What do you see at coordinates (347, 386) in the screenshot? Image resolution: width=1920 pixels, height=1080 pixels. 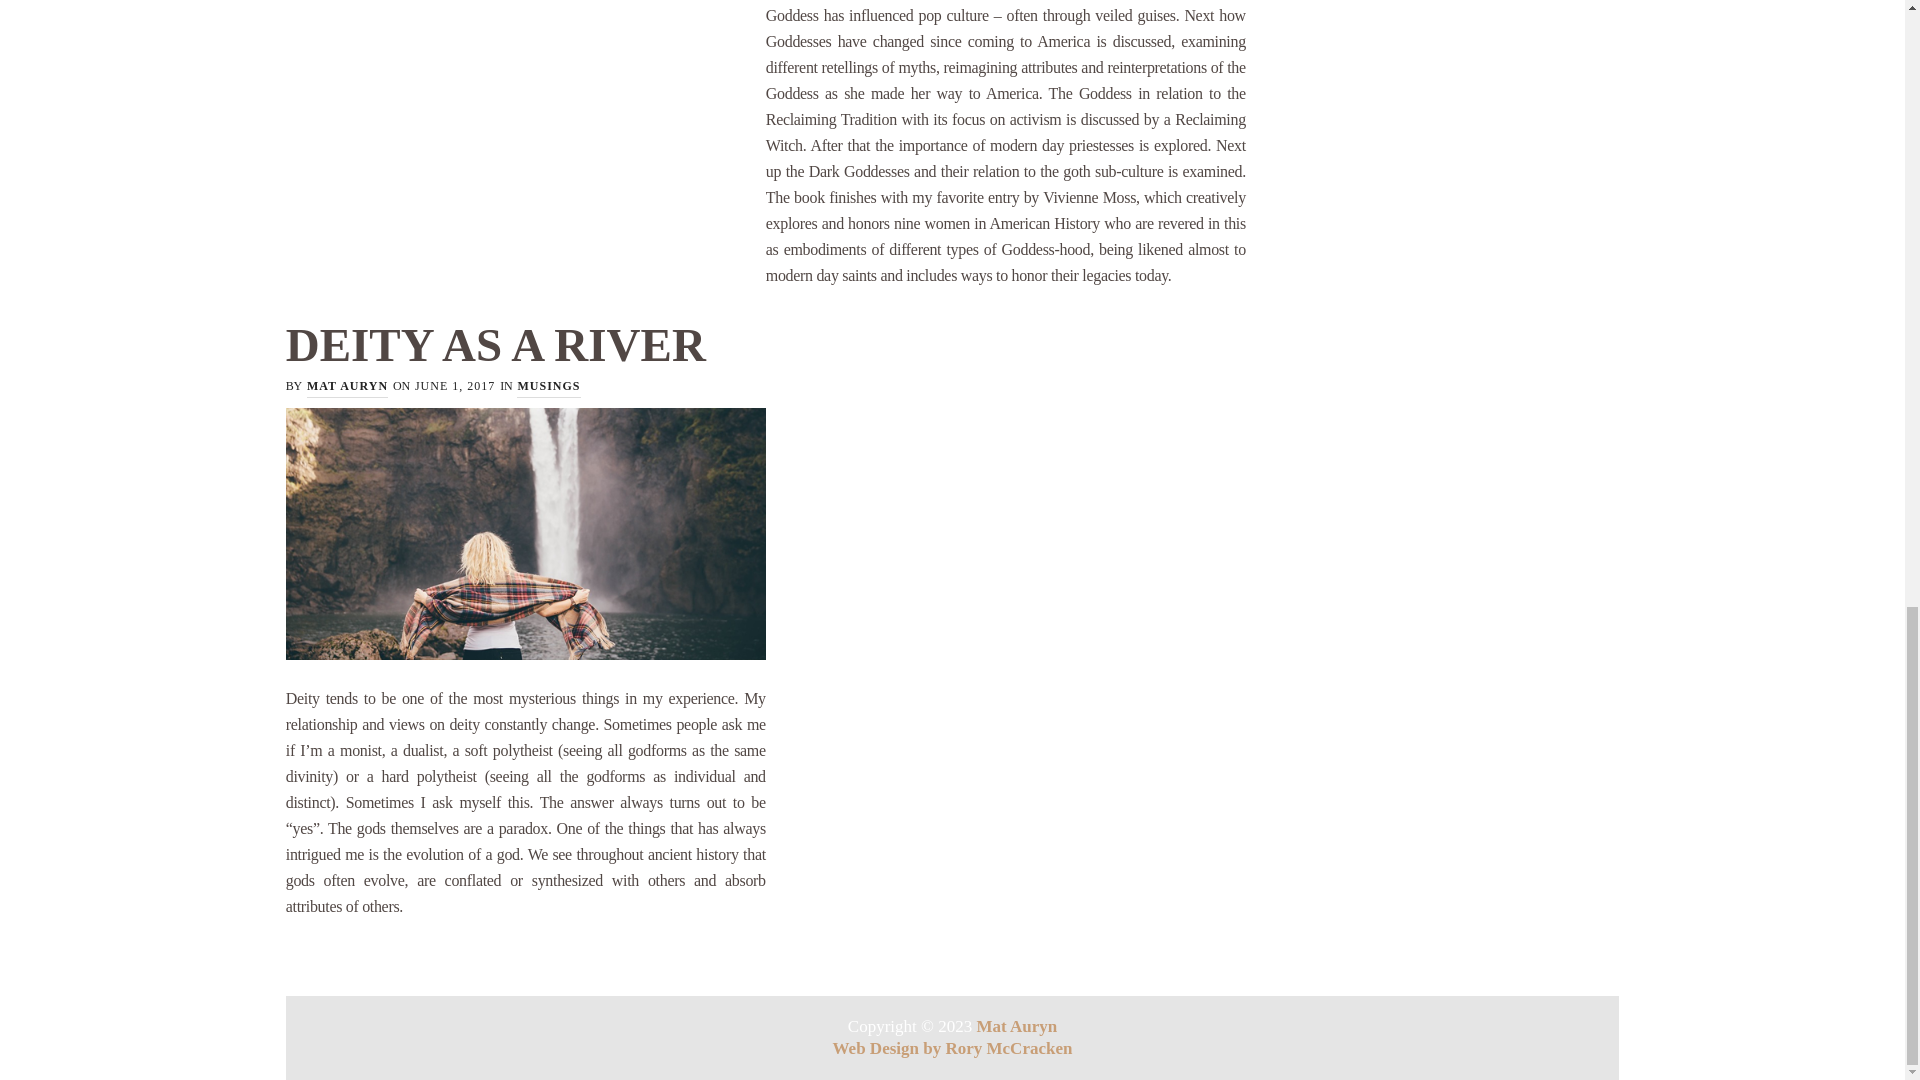 I see `MAT AURYN` at bounding box center [347, 386].